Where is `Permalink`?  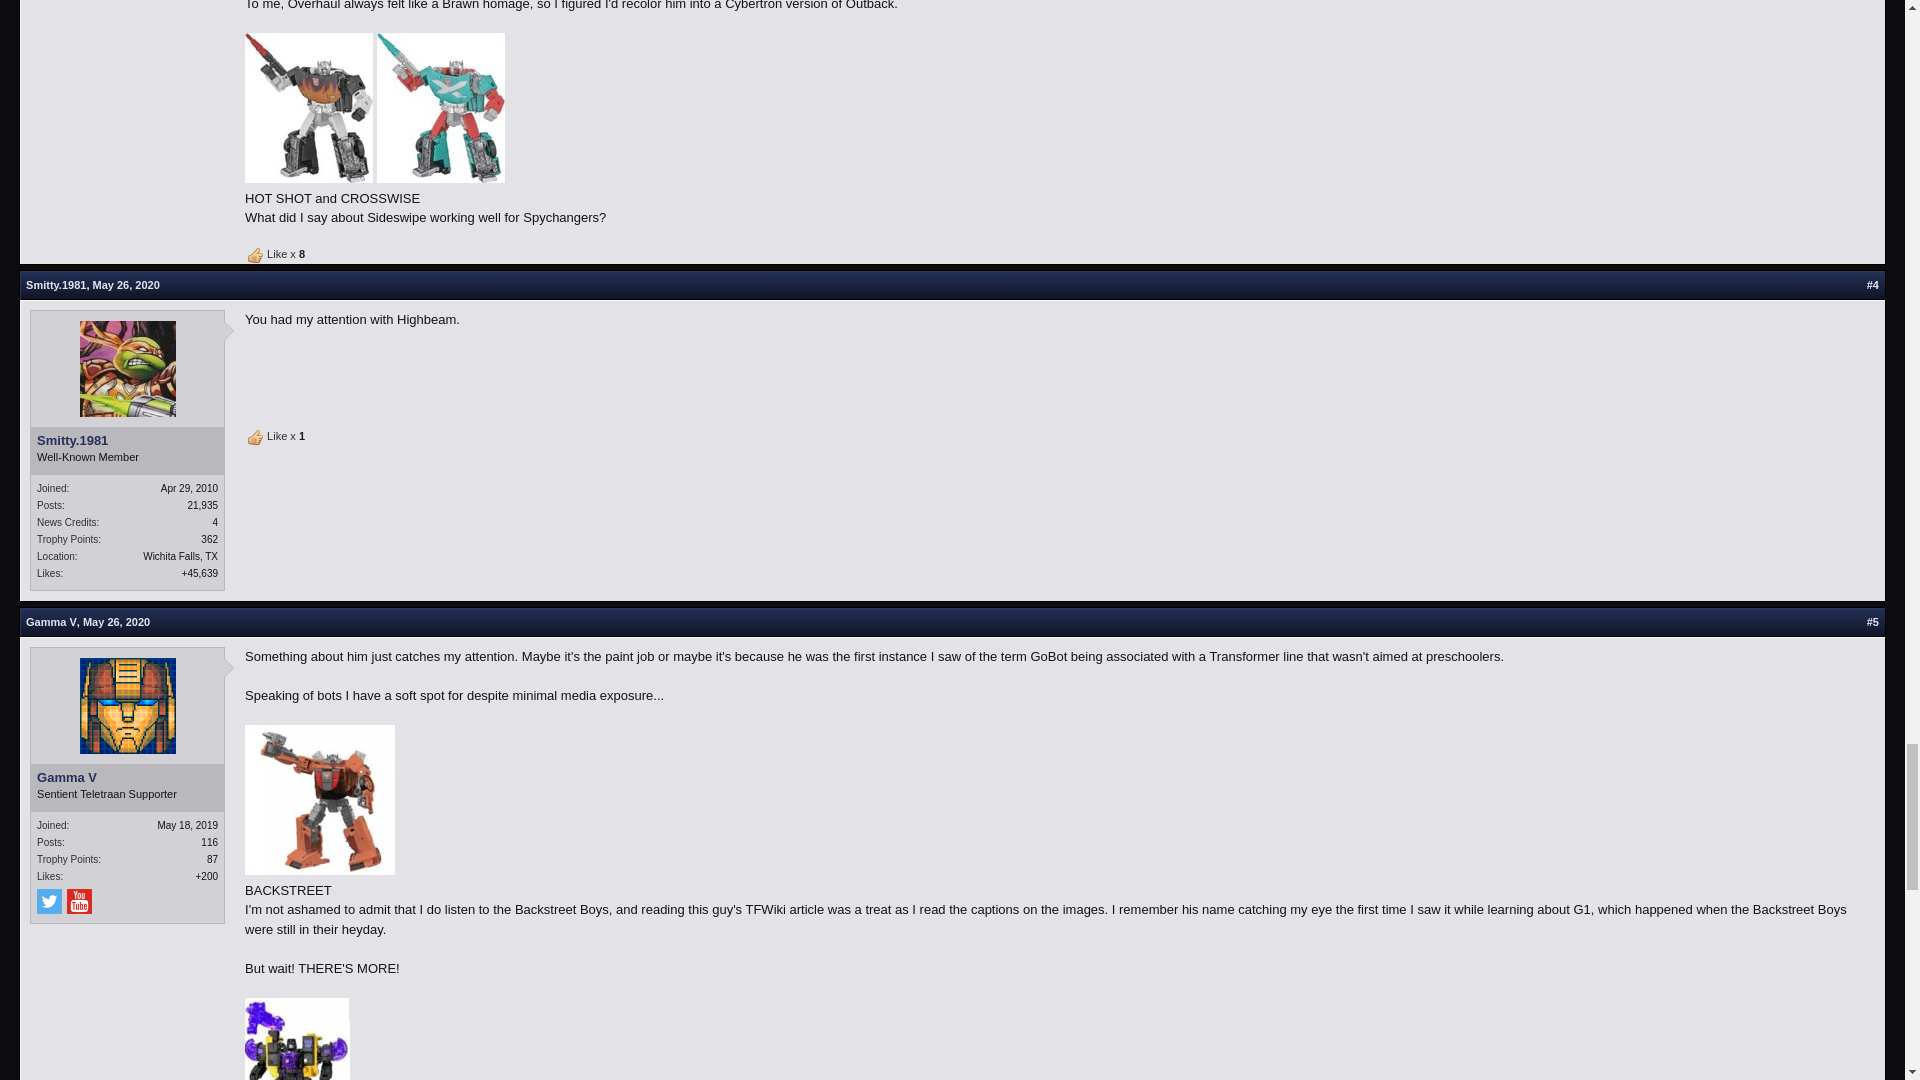 Permalink is located at coordinates (126, 284).